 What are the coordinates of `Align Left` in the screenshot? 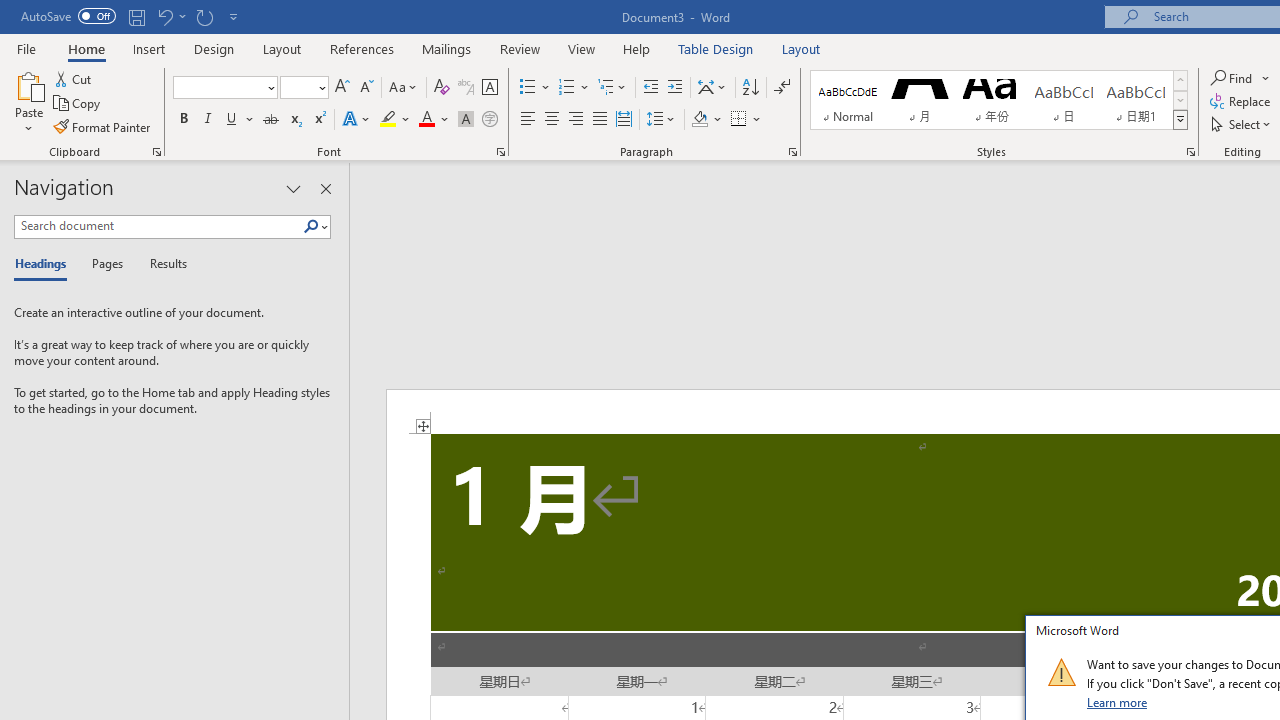 It's located at (528, 120).